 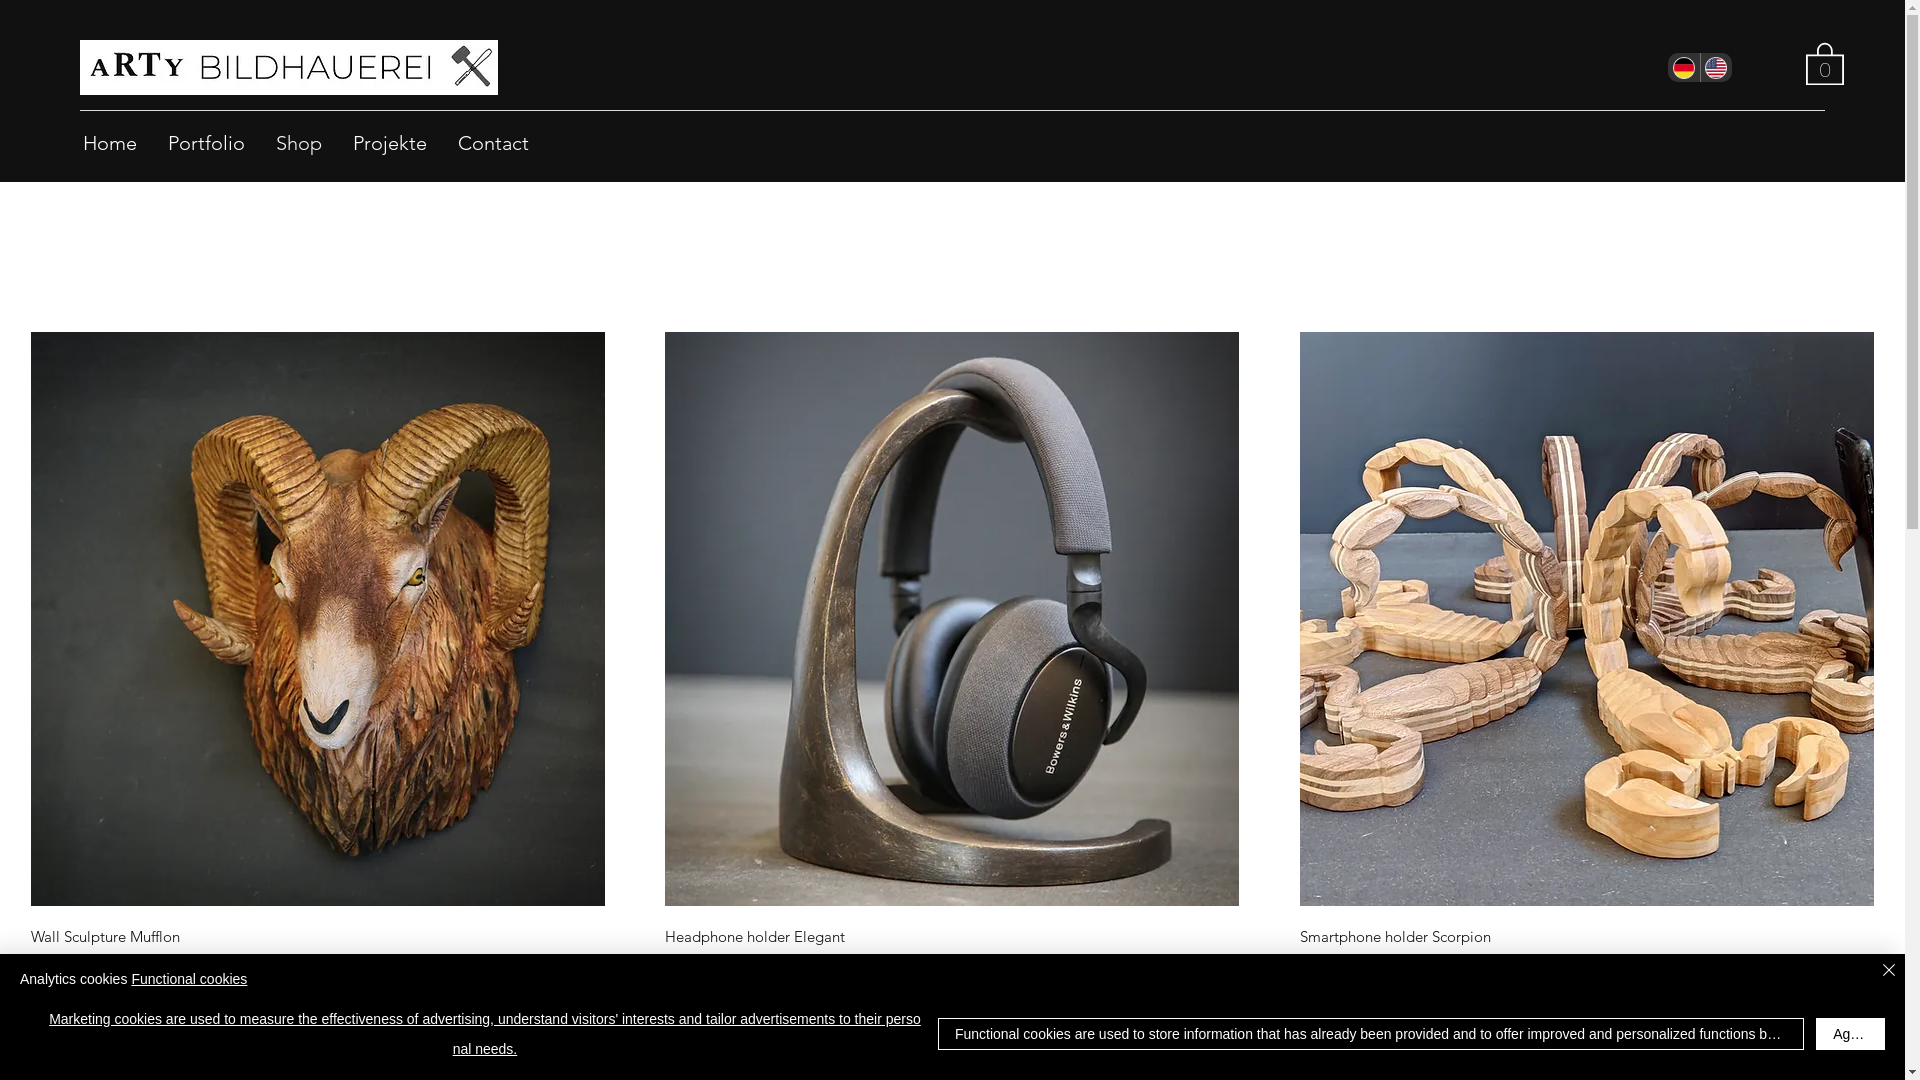 I want to click on Home, so click(x=110, y=143).